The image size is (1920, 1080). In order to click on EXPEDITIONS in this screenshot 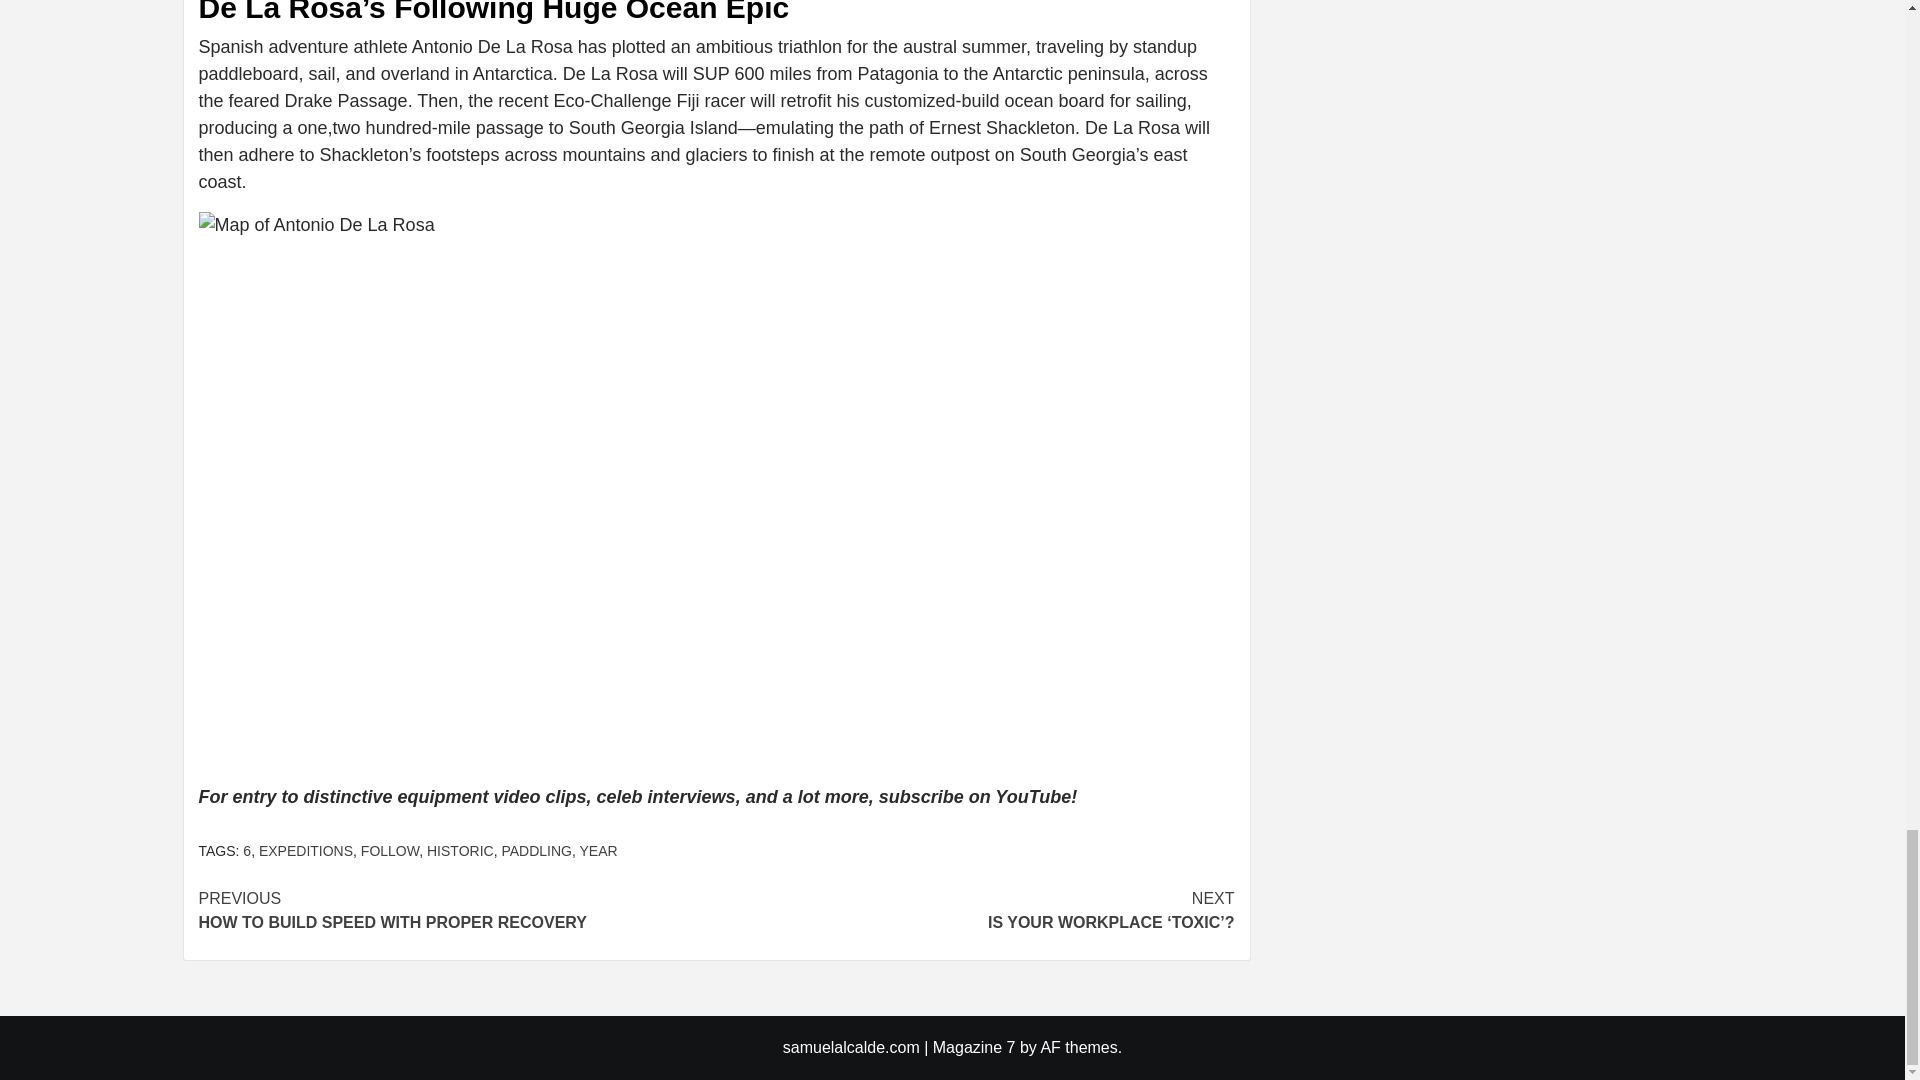, I will do `click(306, 850)`.